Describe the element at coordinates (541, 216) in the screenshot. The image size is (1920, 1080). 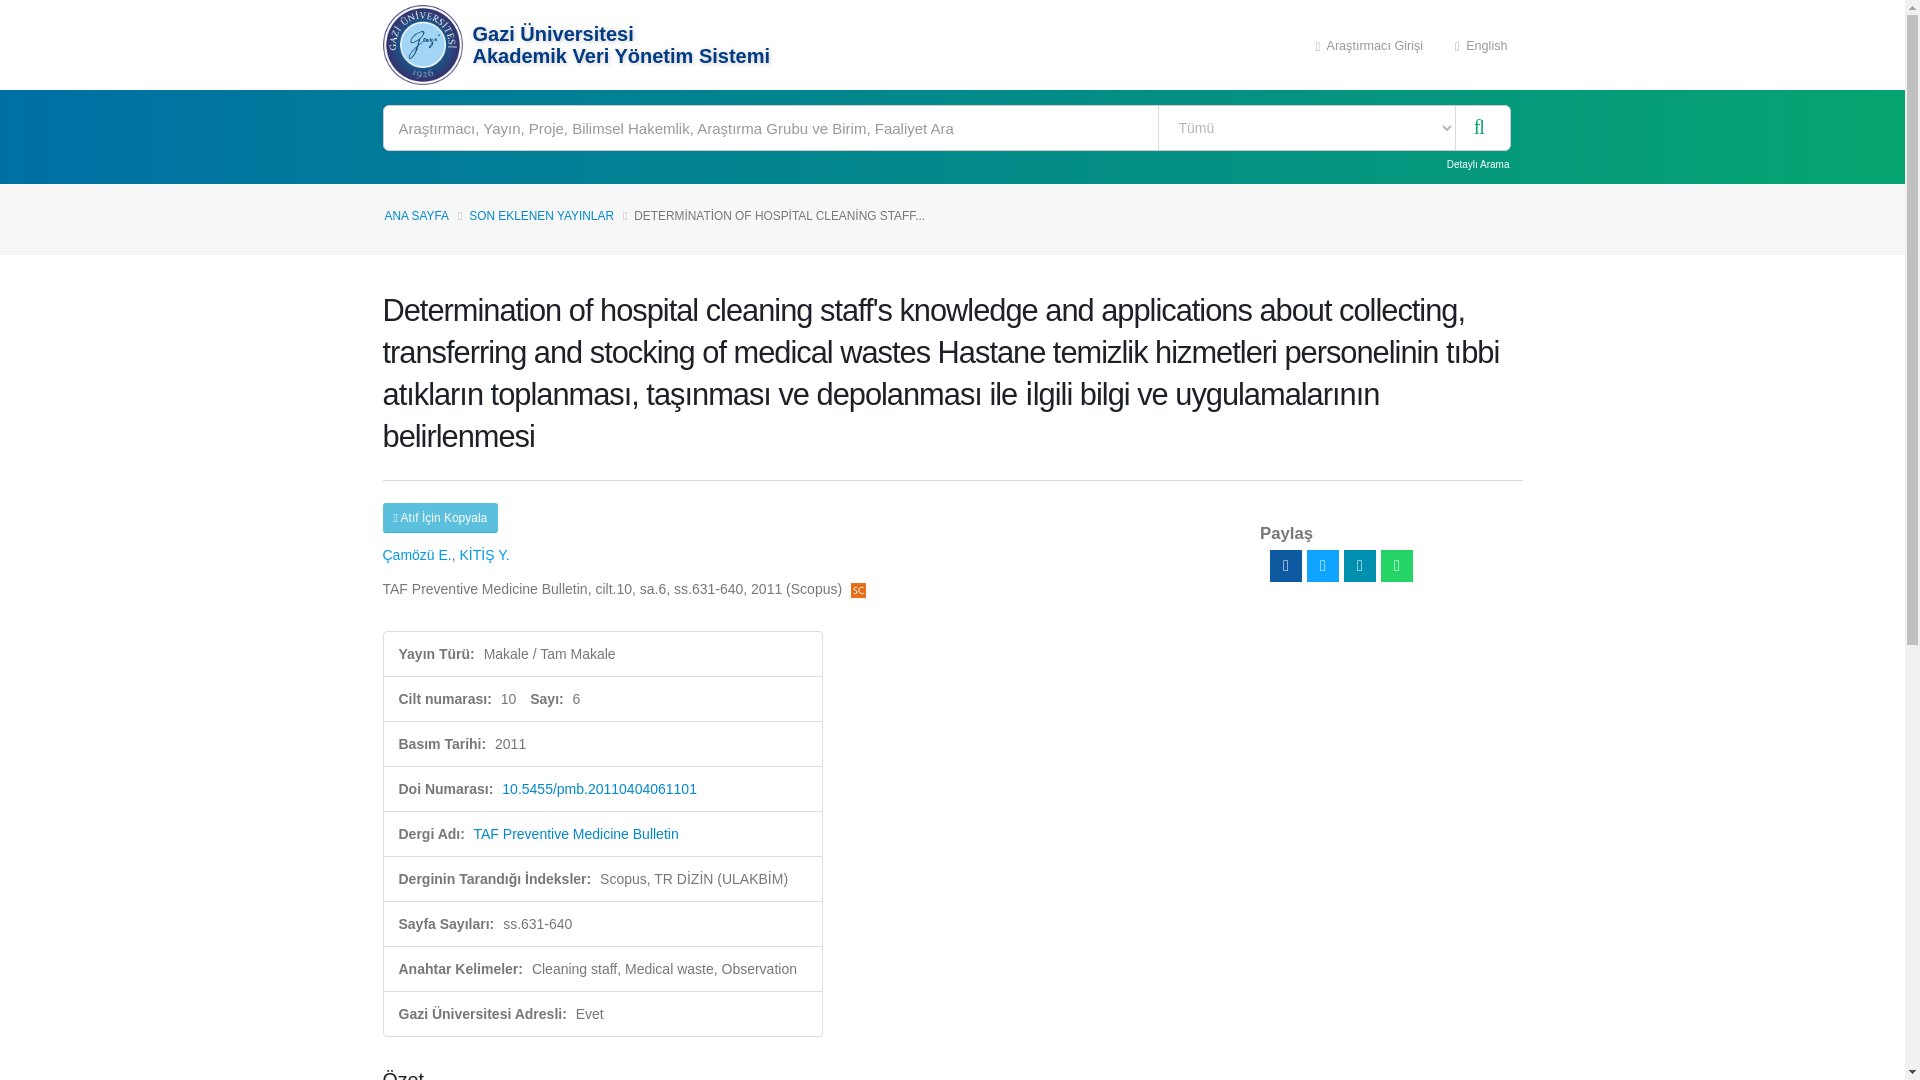
I see `SON EKLENEN YAYINLAR` at that location.